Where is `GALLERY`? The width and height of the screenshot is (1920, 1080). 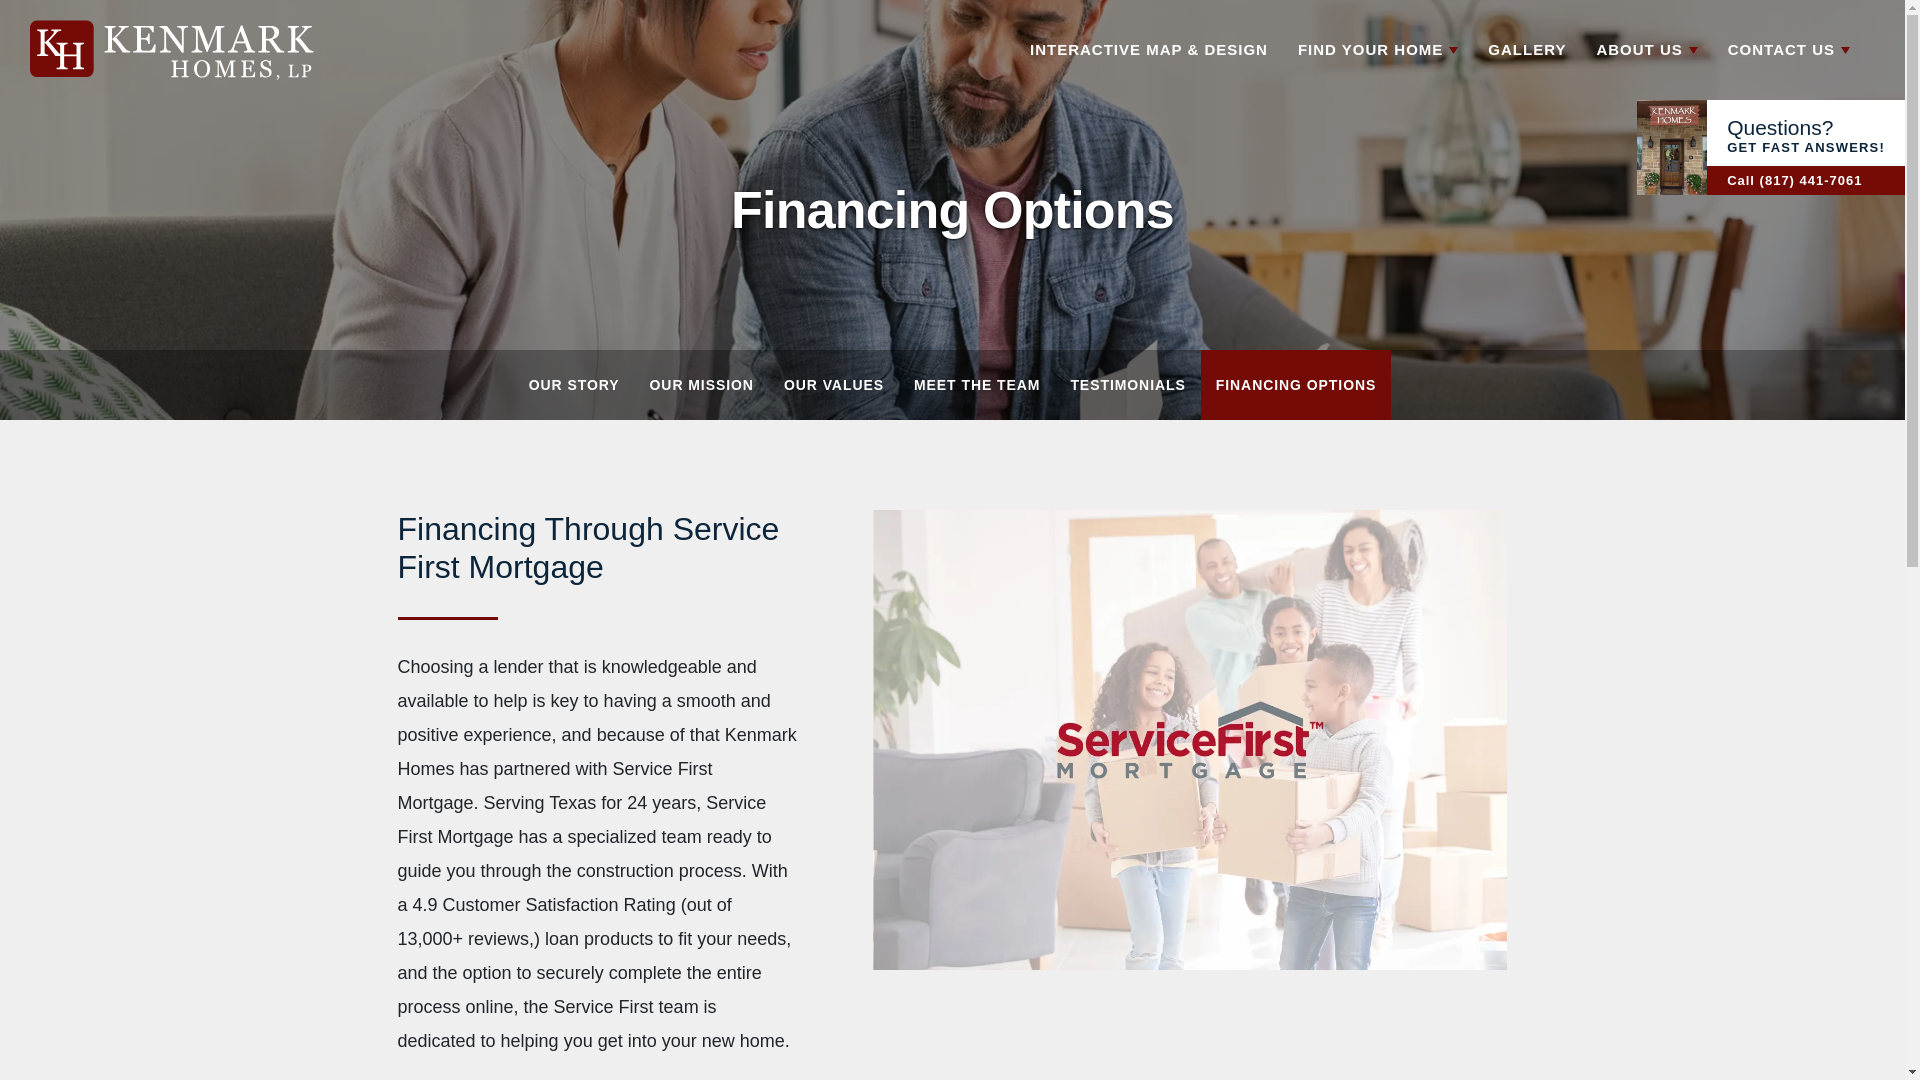 GALLERY is located at coordinates (1526, 50).